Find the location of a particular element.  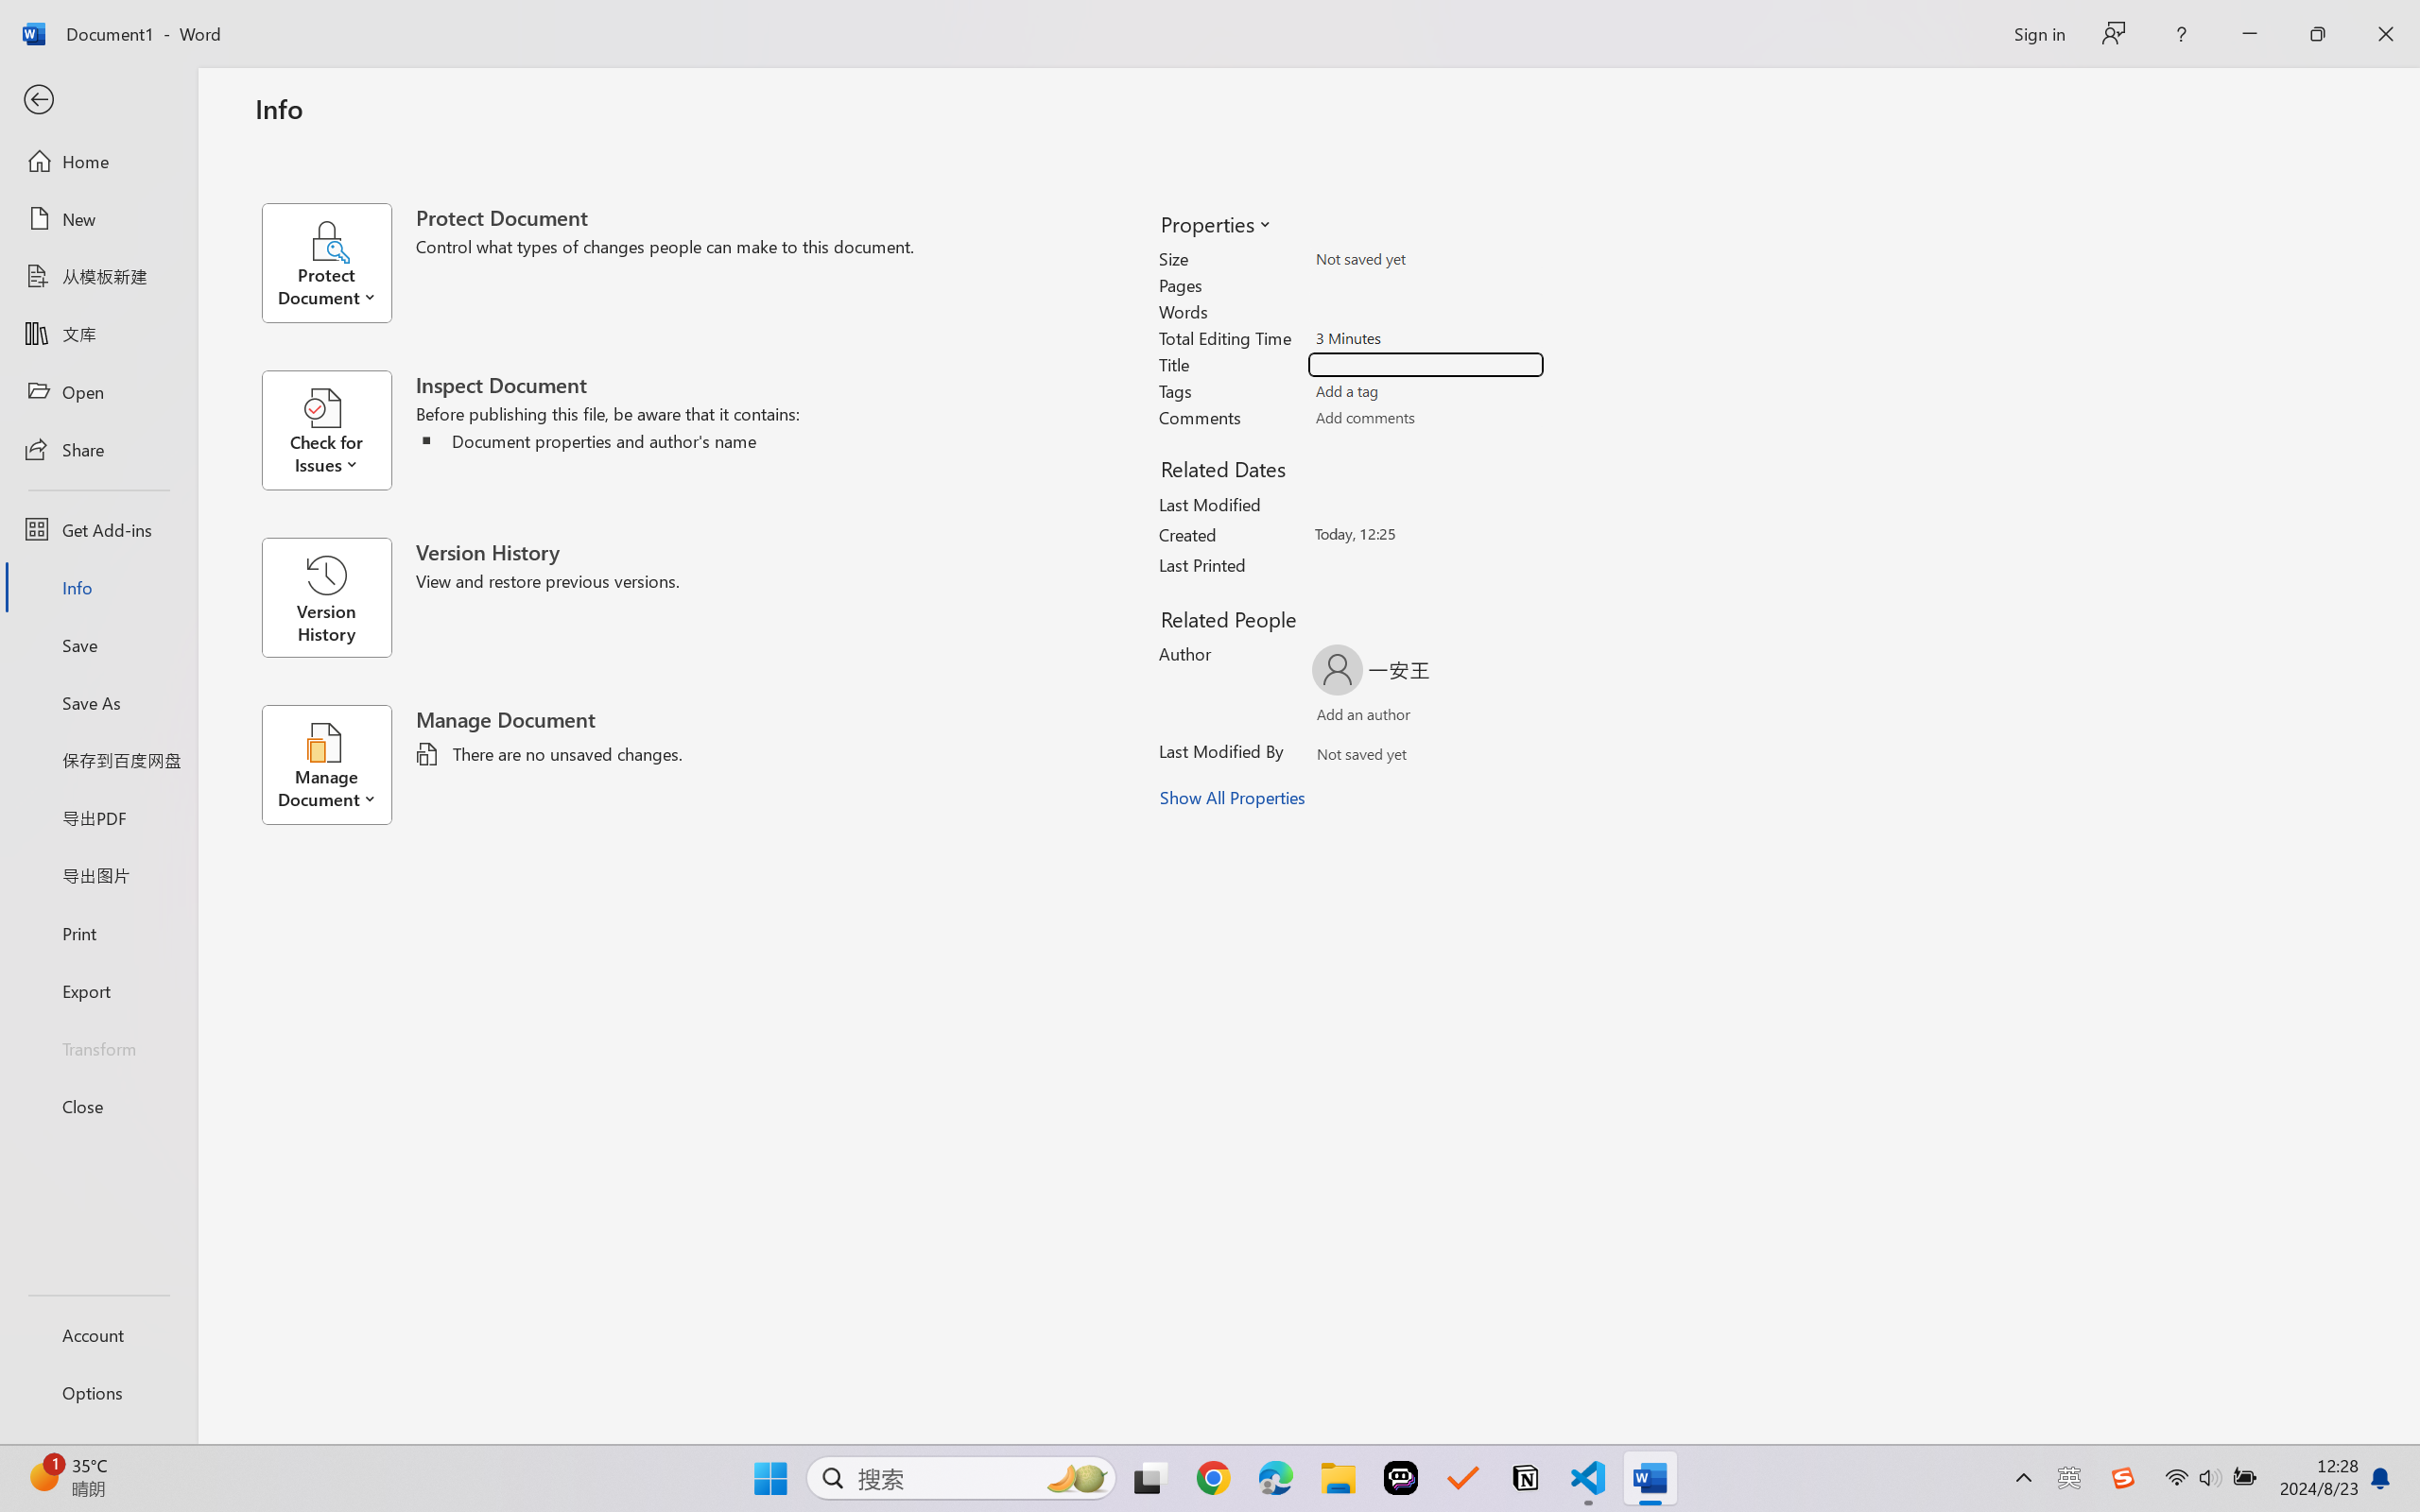

October 12, 2023 is located at coordinates (1189, 1452).